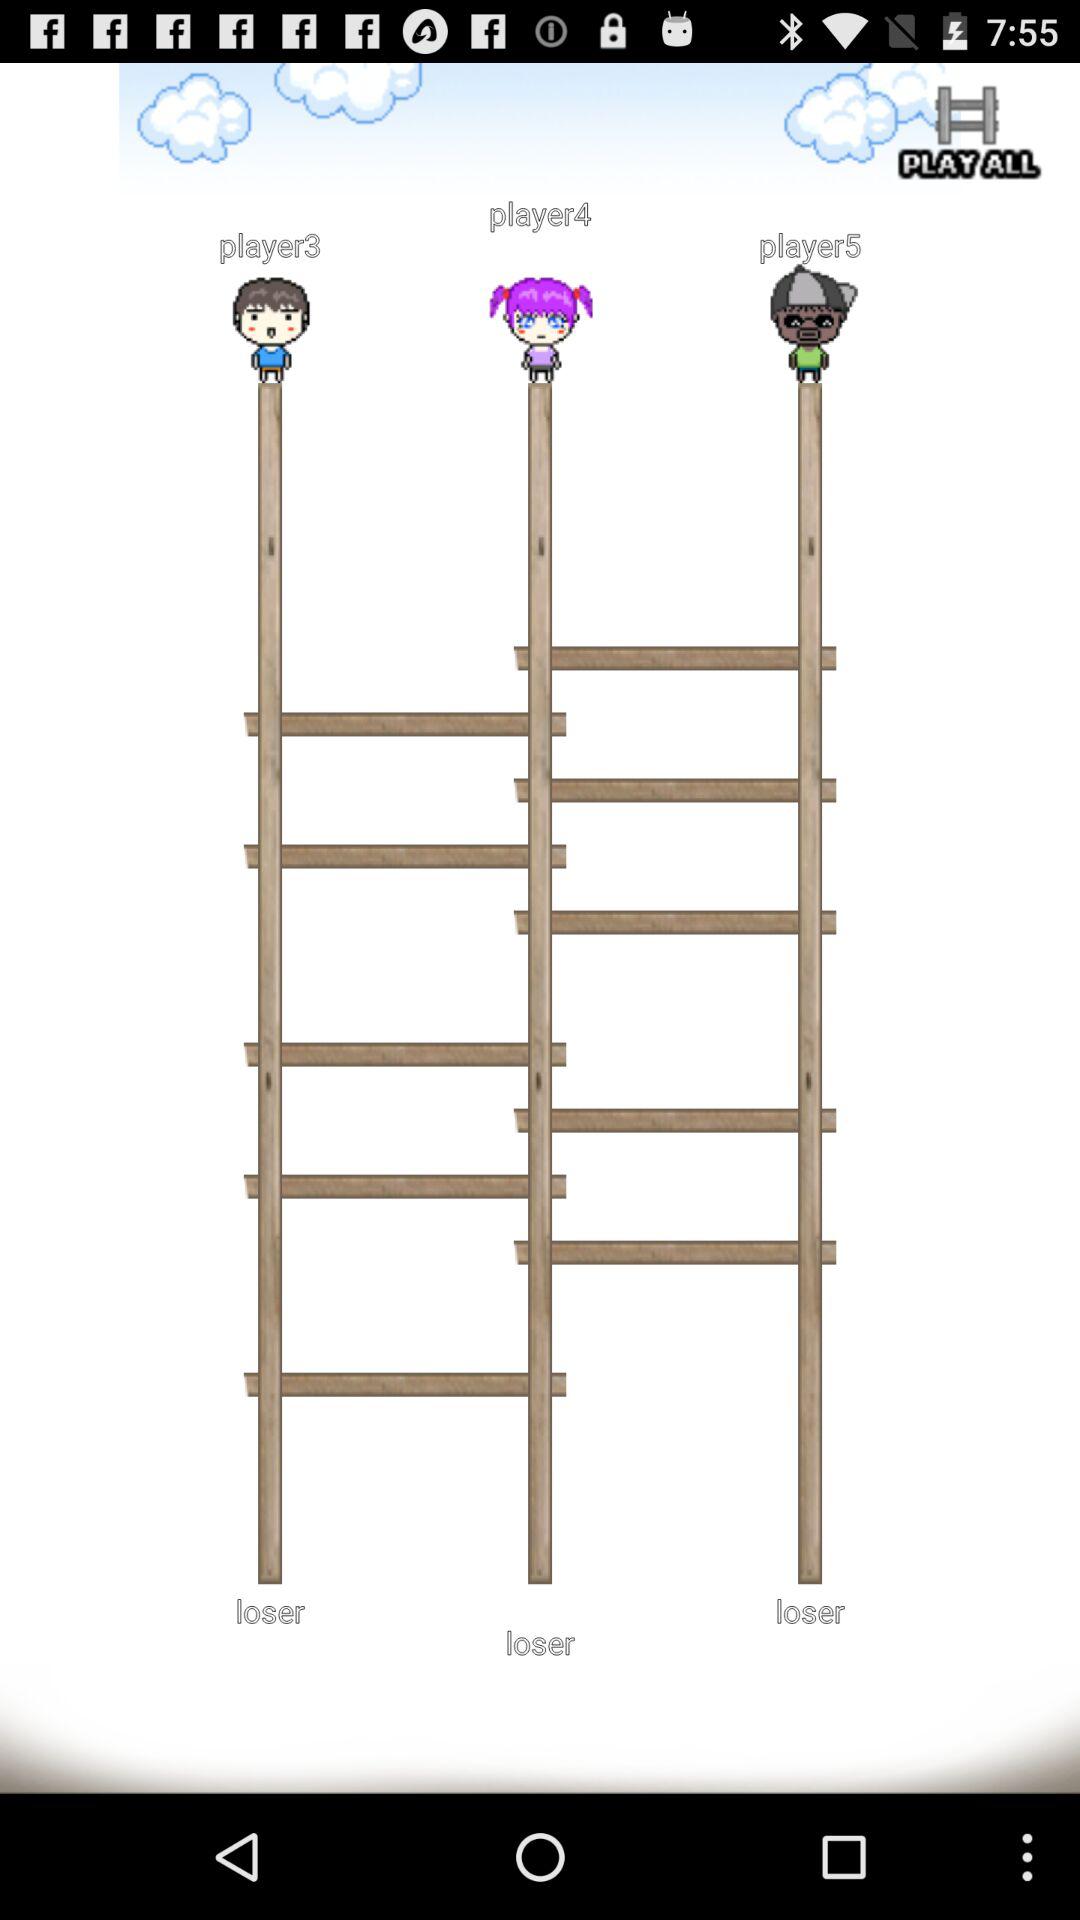 This screenshot has width=1080, height=1920. Describe the element at coordinates (965, 136) in the screenshot. I see `play all` at that location.